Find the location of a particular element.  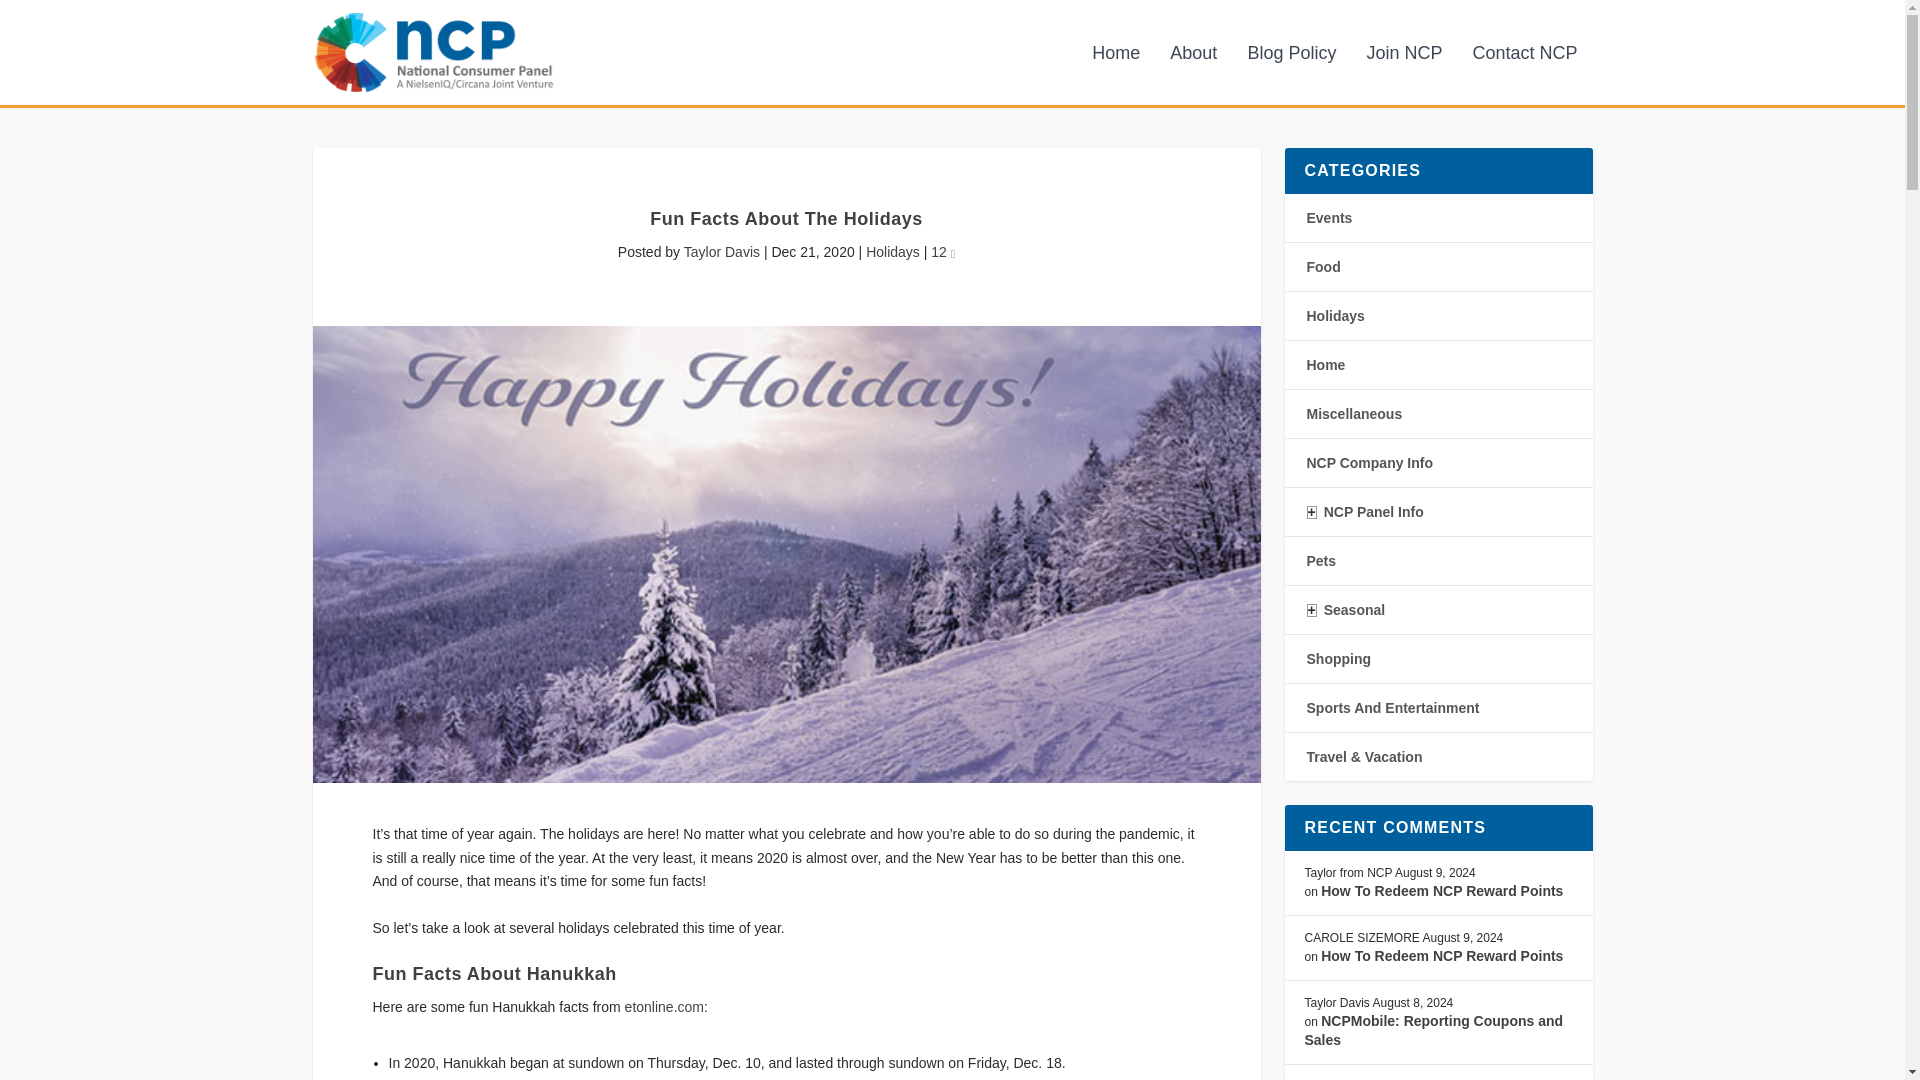

Blog Policy is located at coordinates (1291, 74).